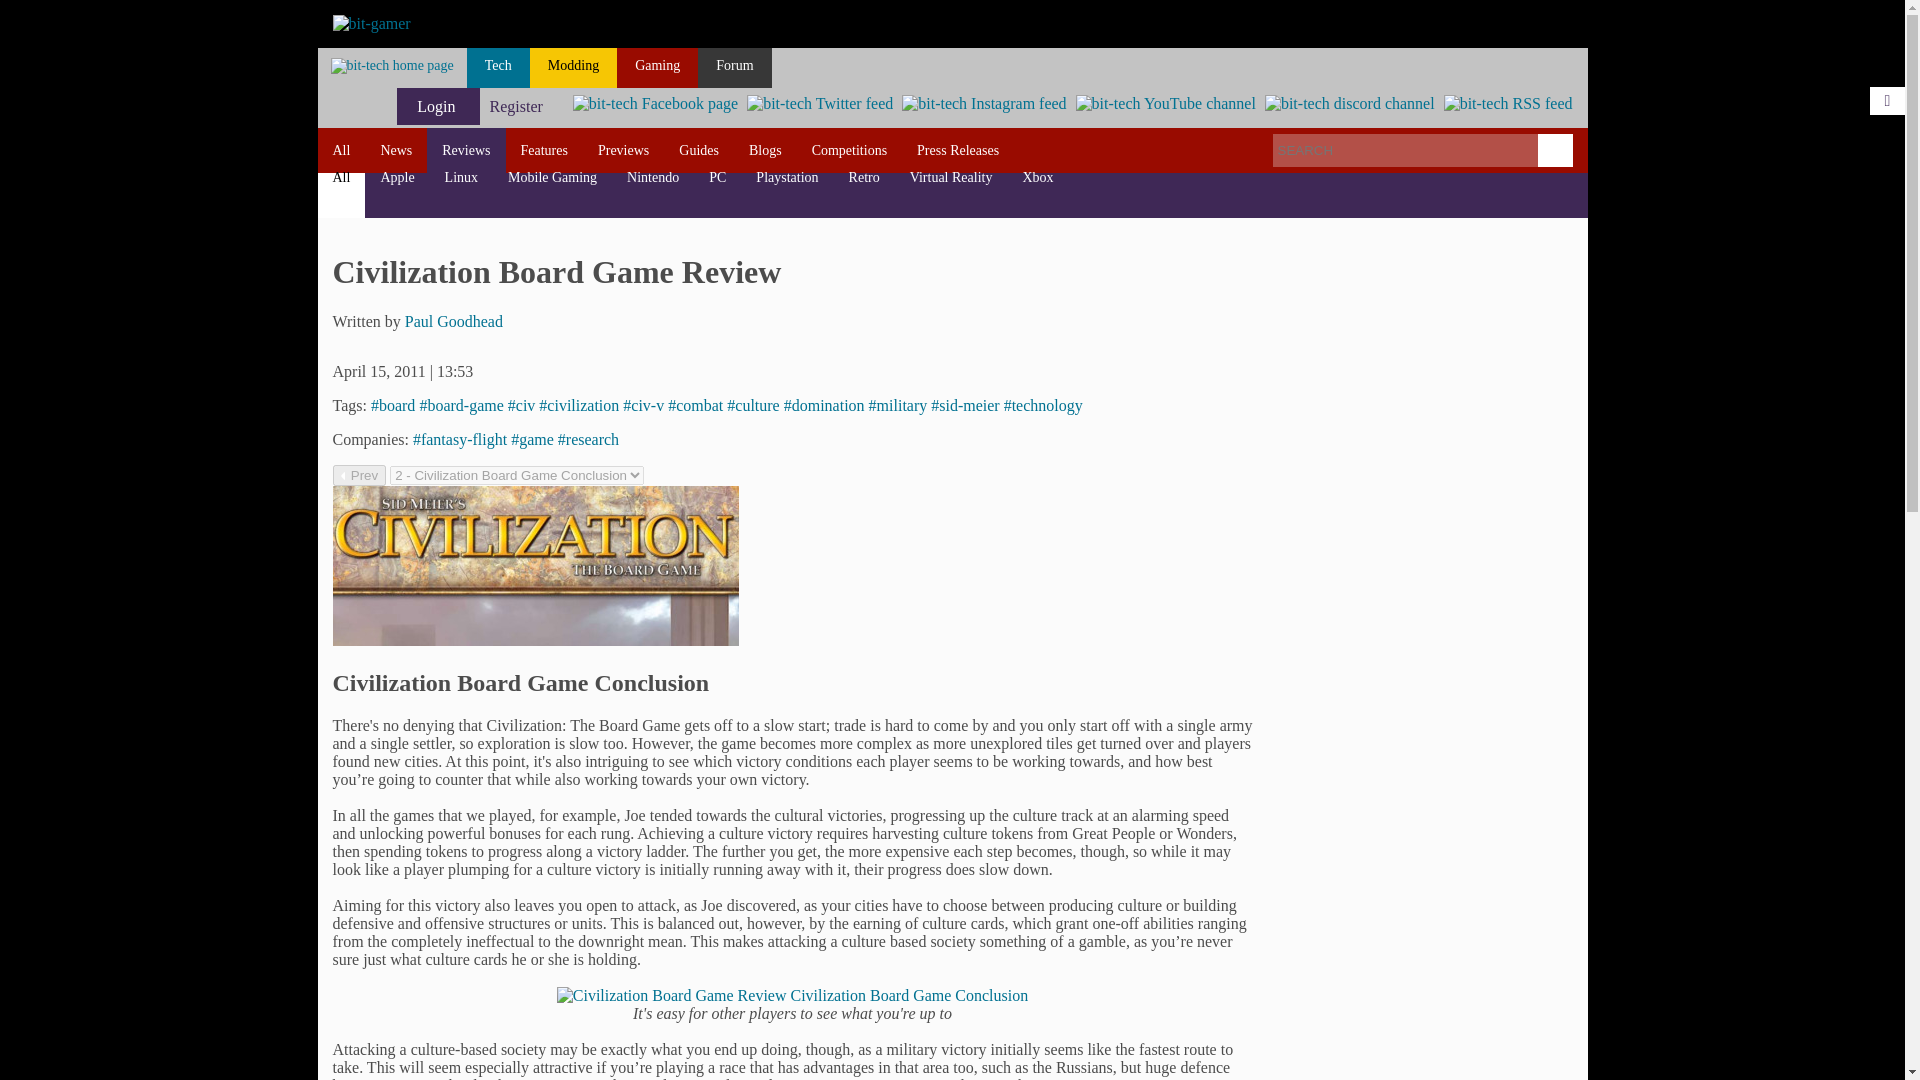  I want to click on News, so click(395, 150).